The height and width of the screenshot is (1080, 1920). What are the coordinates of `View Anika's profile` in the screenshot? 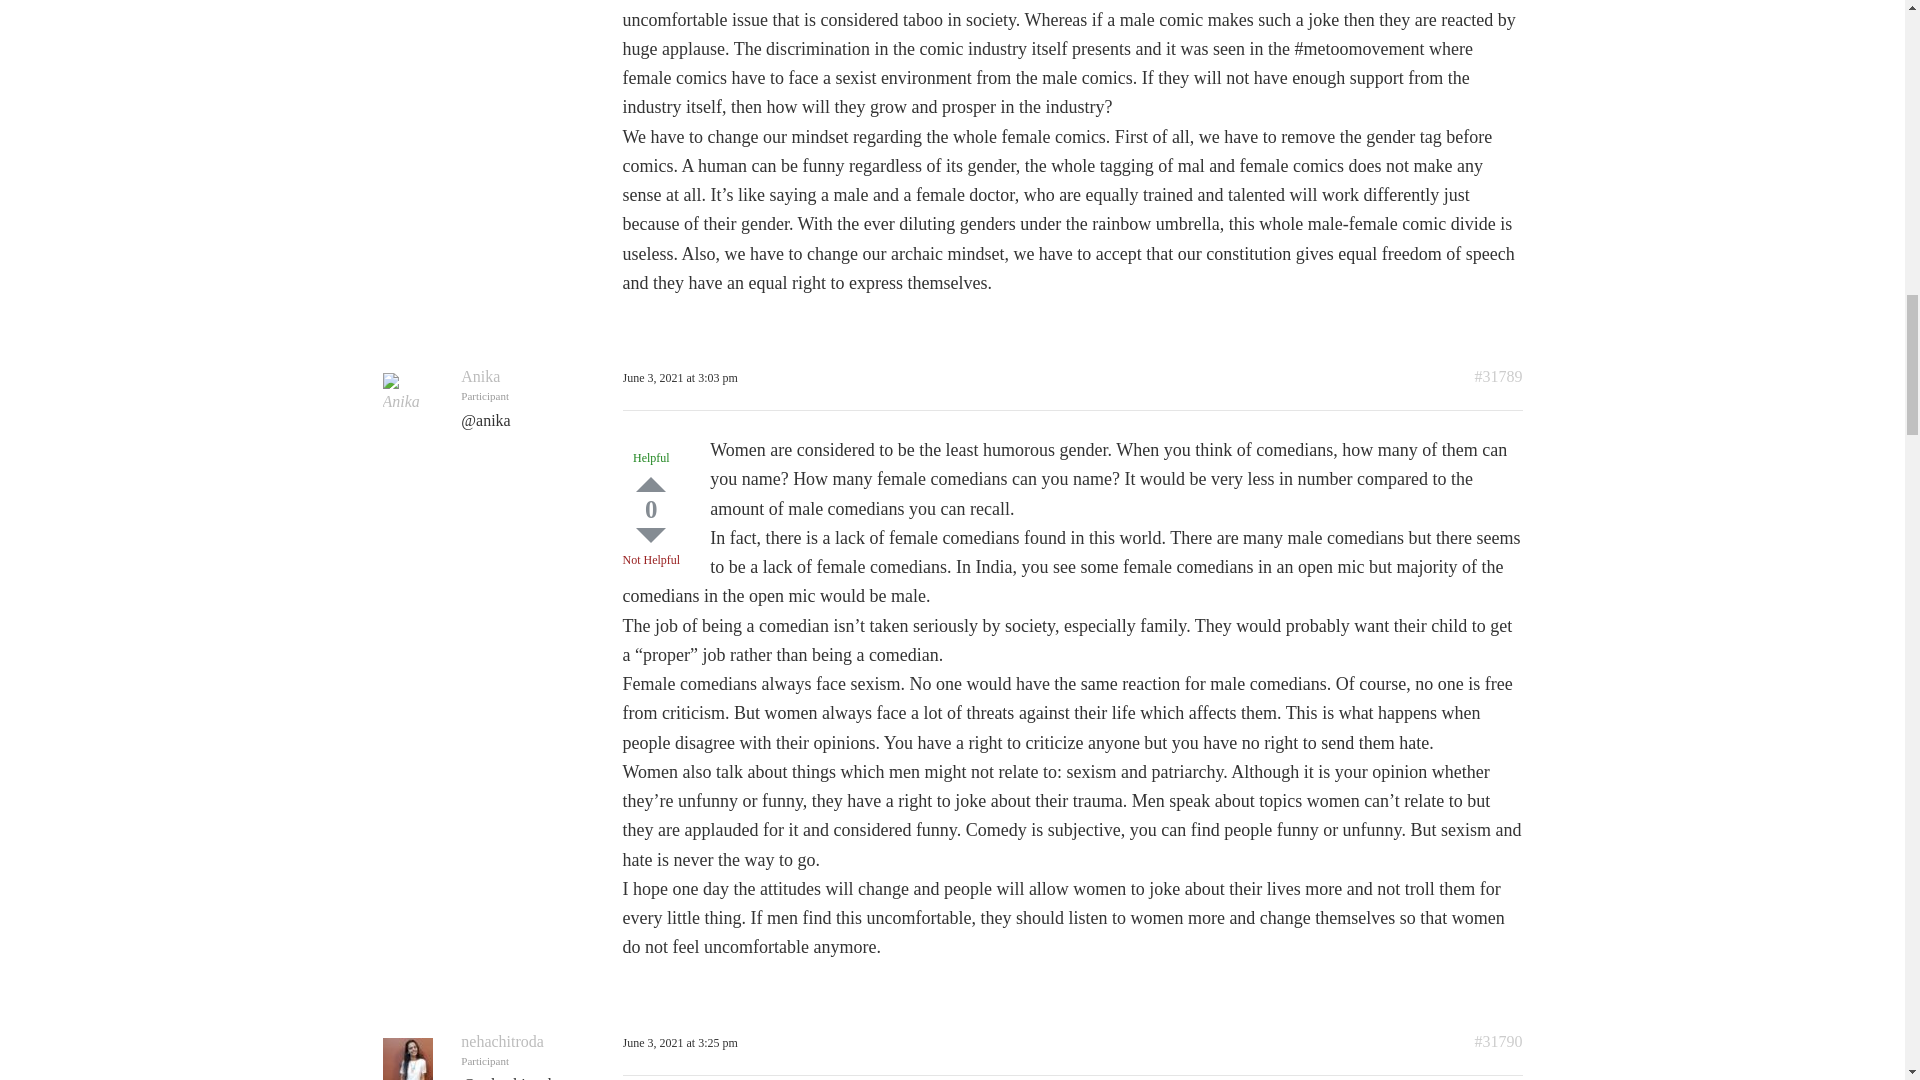 It's located at (480, 376).